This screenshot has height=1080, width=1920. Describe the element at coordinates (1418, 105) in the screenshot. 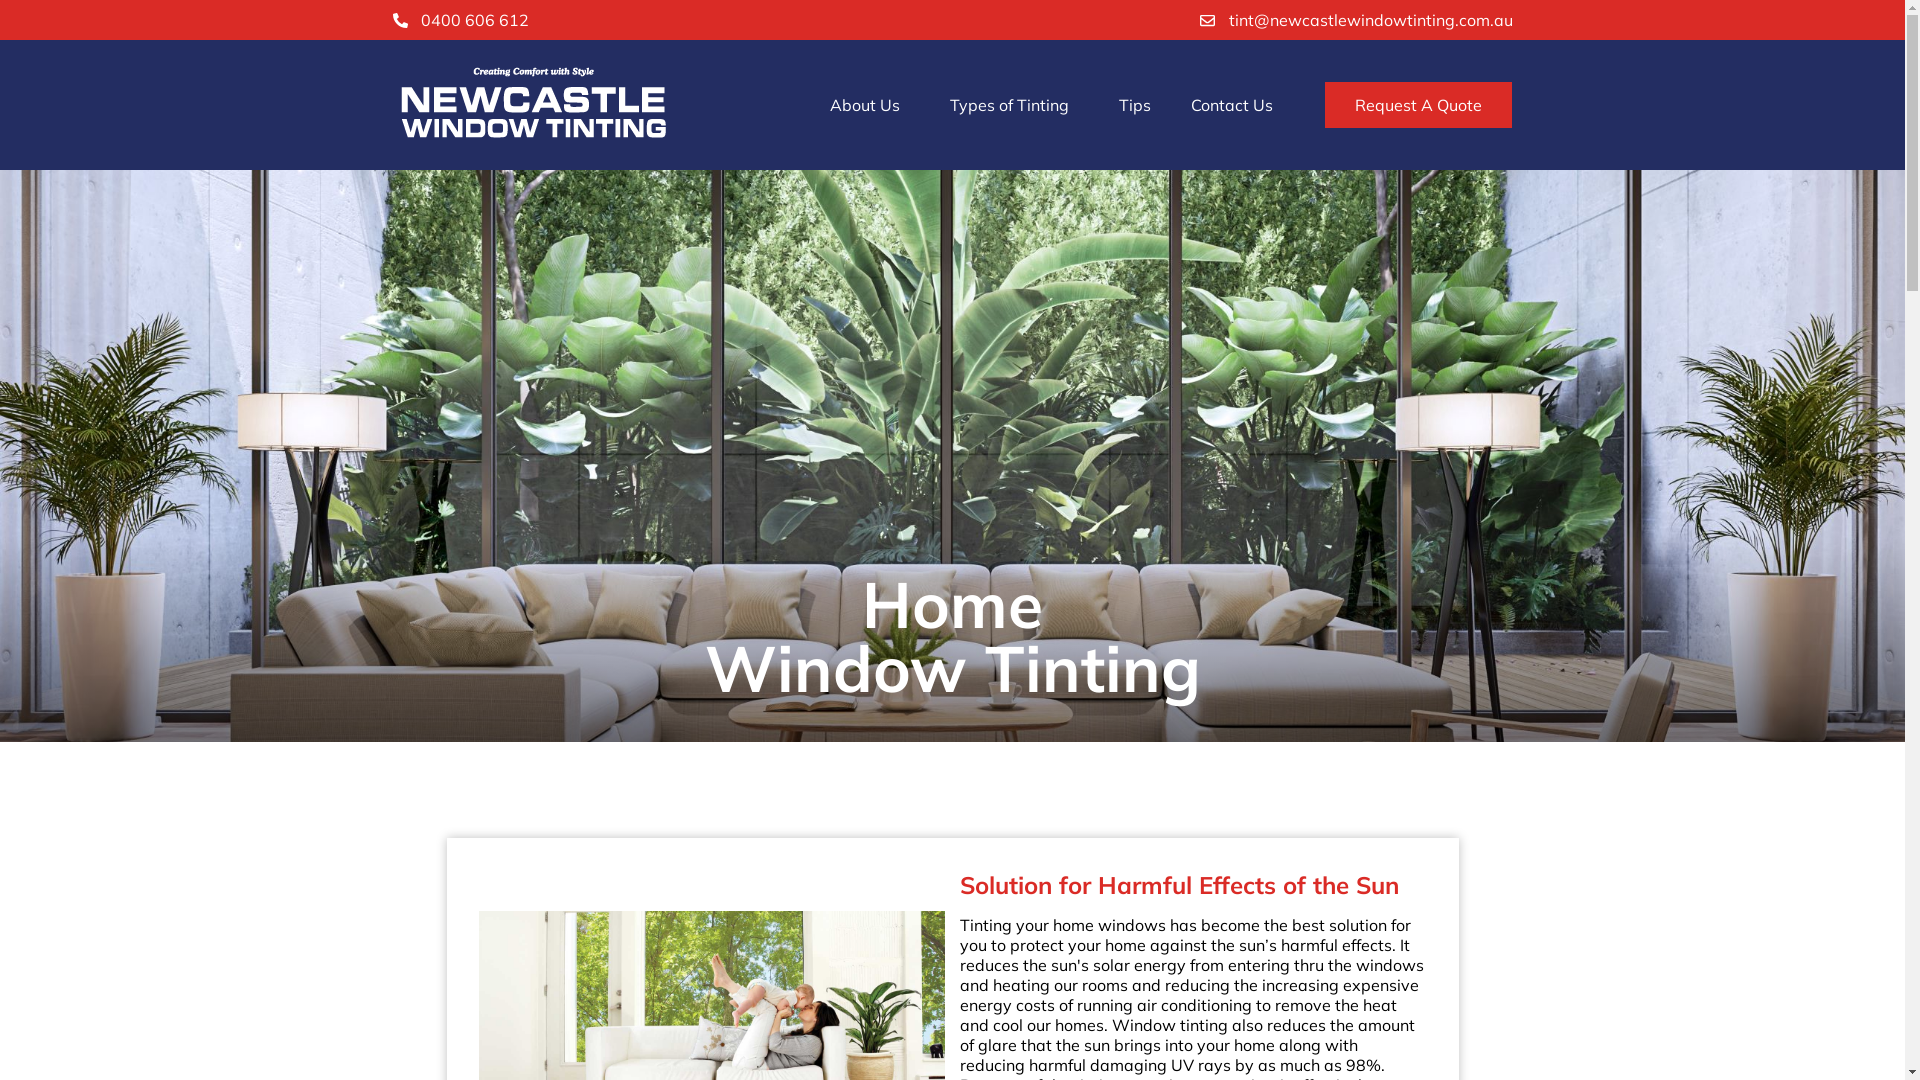

I see `Request A Quote` at that location.